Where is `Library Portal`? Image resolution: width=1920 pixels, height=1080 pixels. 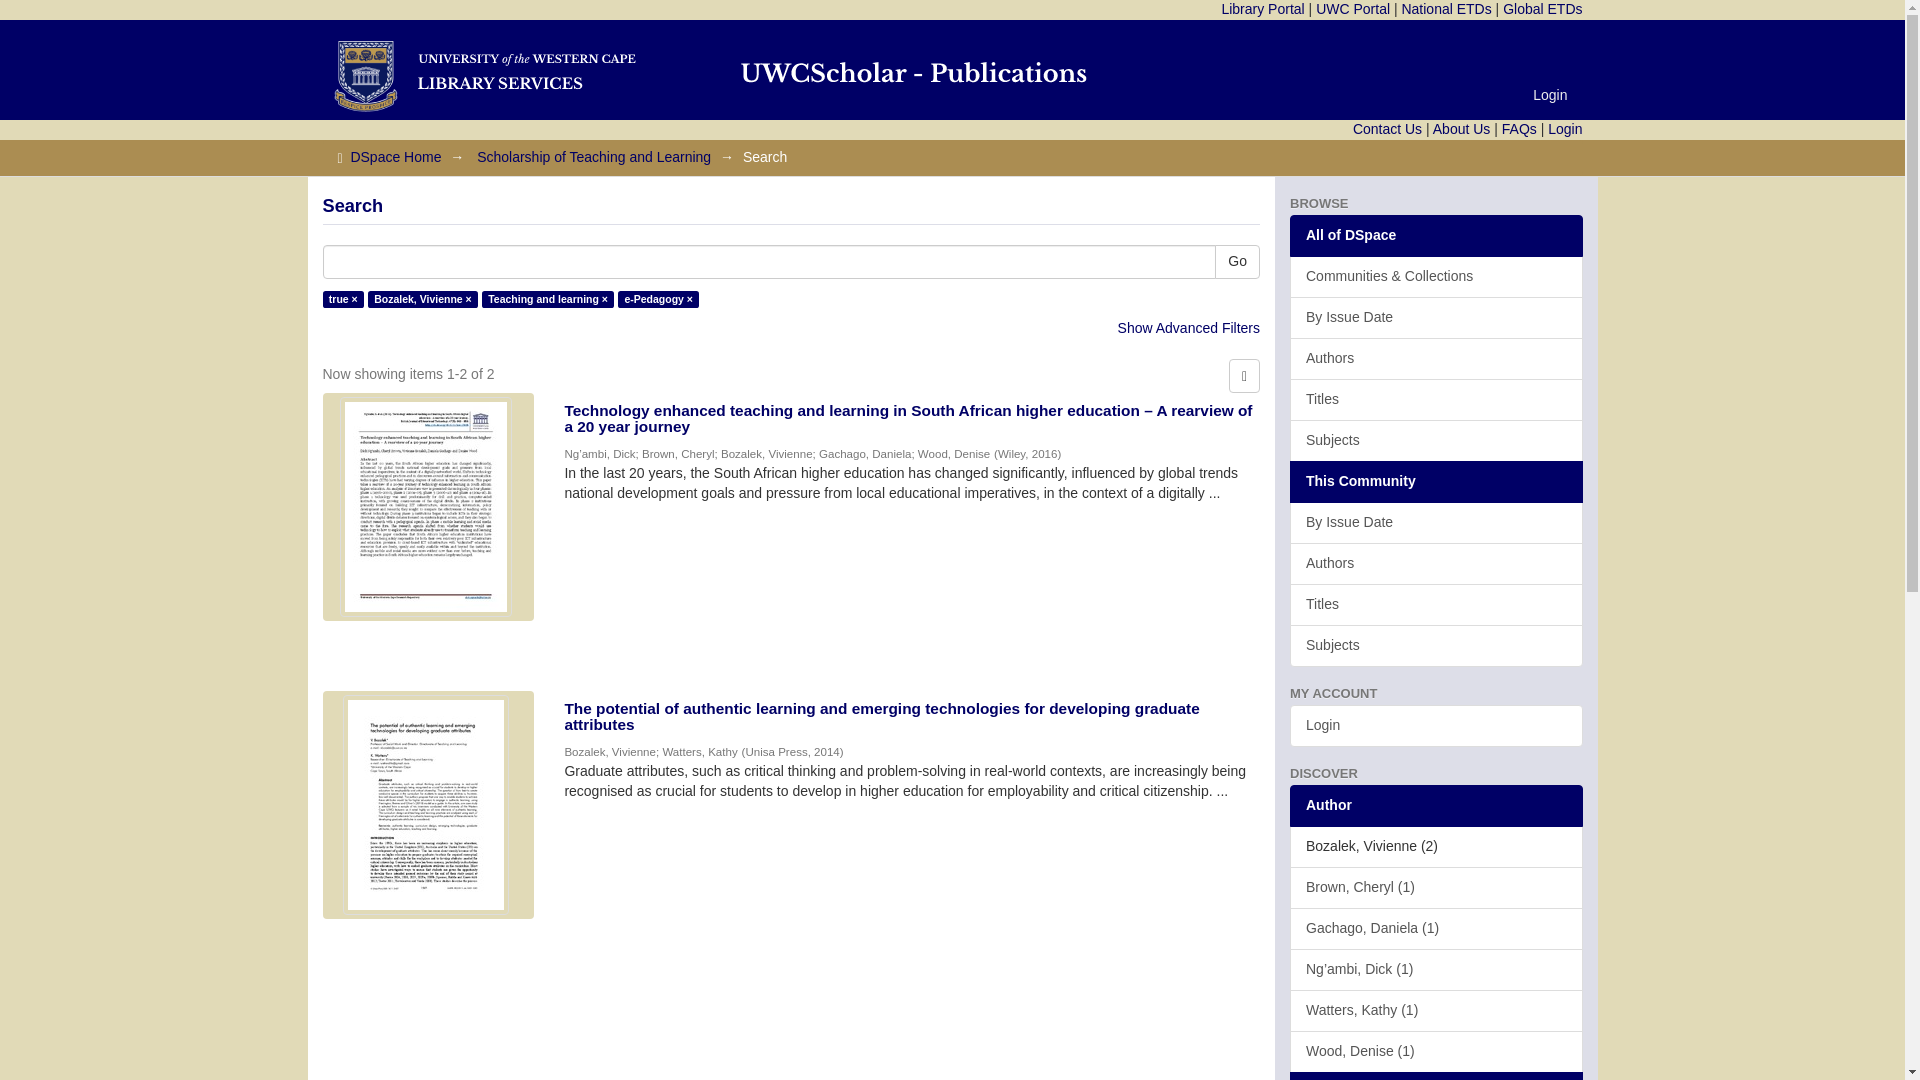
Library Portal is located at coordinates (1262, 9).